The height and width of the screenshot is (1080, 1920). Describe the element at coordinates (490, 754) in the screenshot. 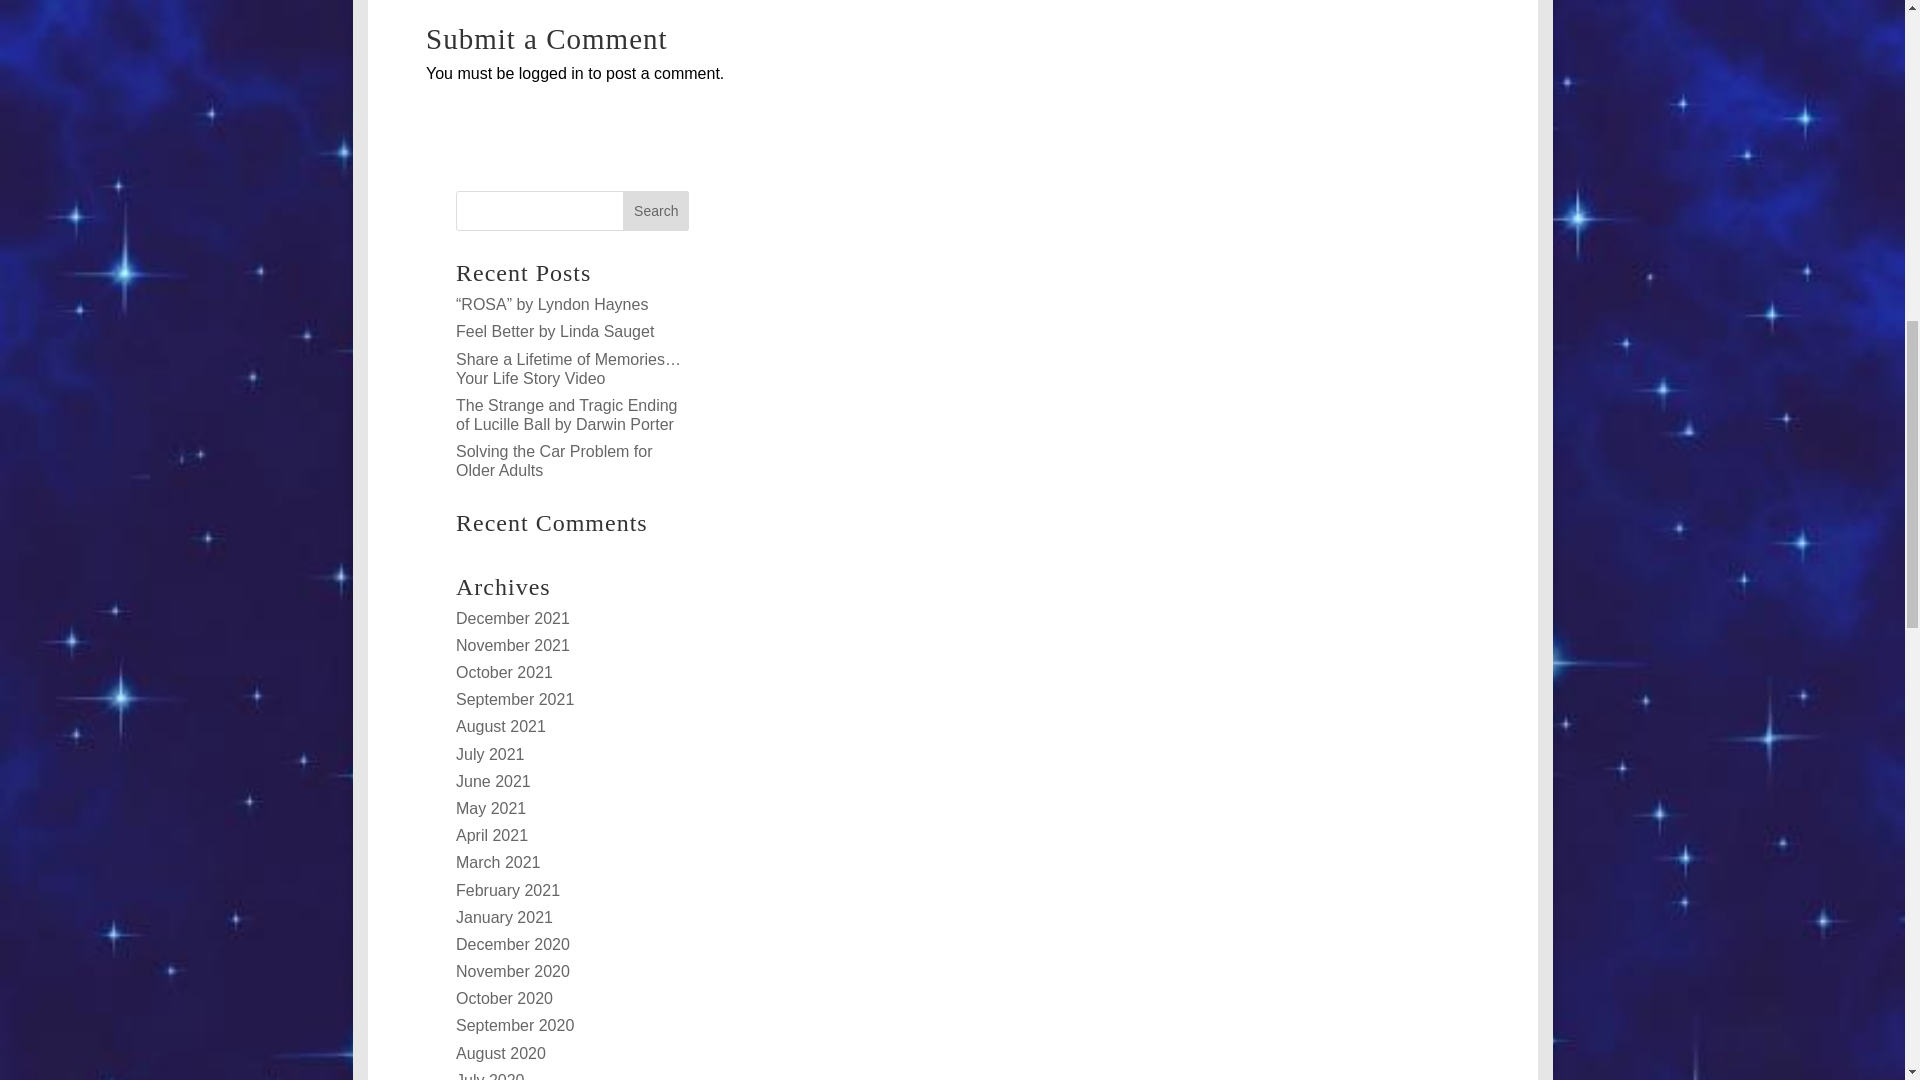

I see `July 2021` at that location.